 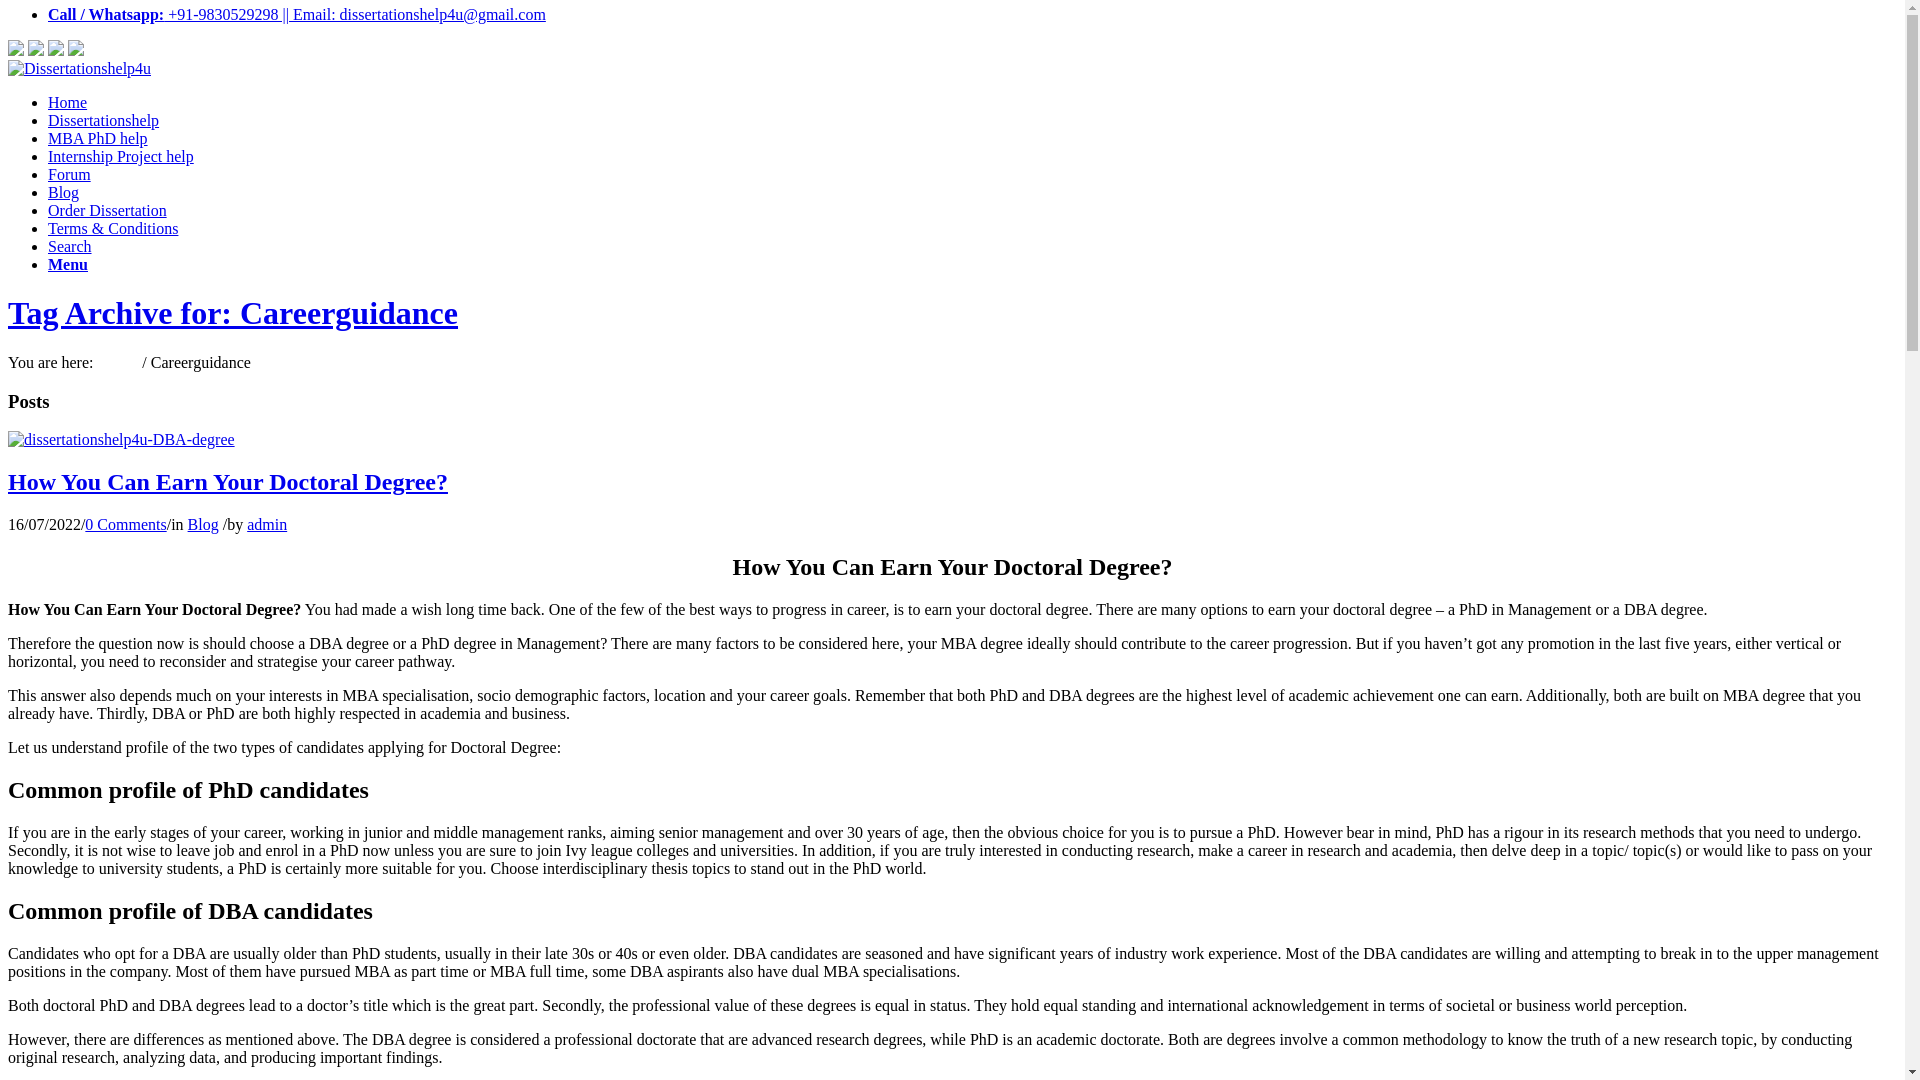 I want to click on How You Can Earn Your Doctoral Degree?, so click(x=227, y=481).